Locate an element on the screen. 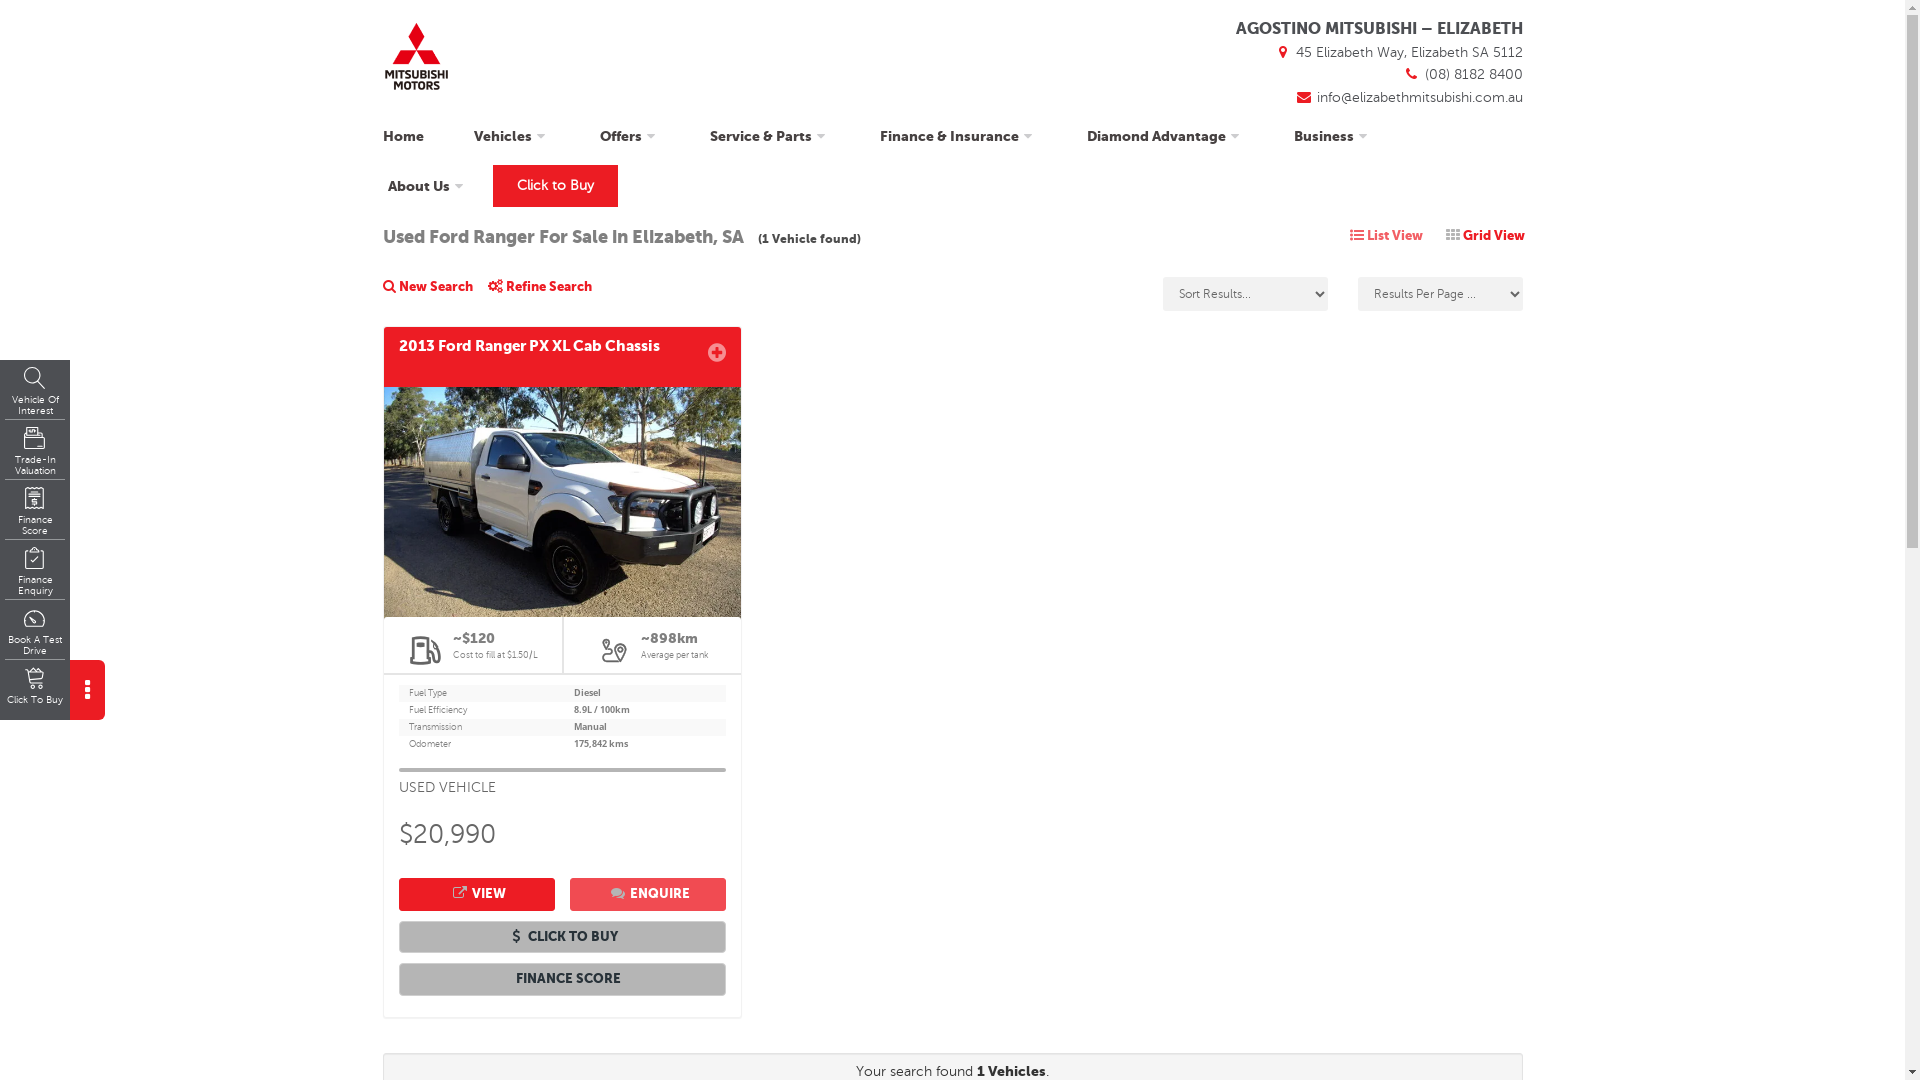 This screenshot has height=1080, width=1920. Service & Parts is located at coordinates (769, 136).